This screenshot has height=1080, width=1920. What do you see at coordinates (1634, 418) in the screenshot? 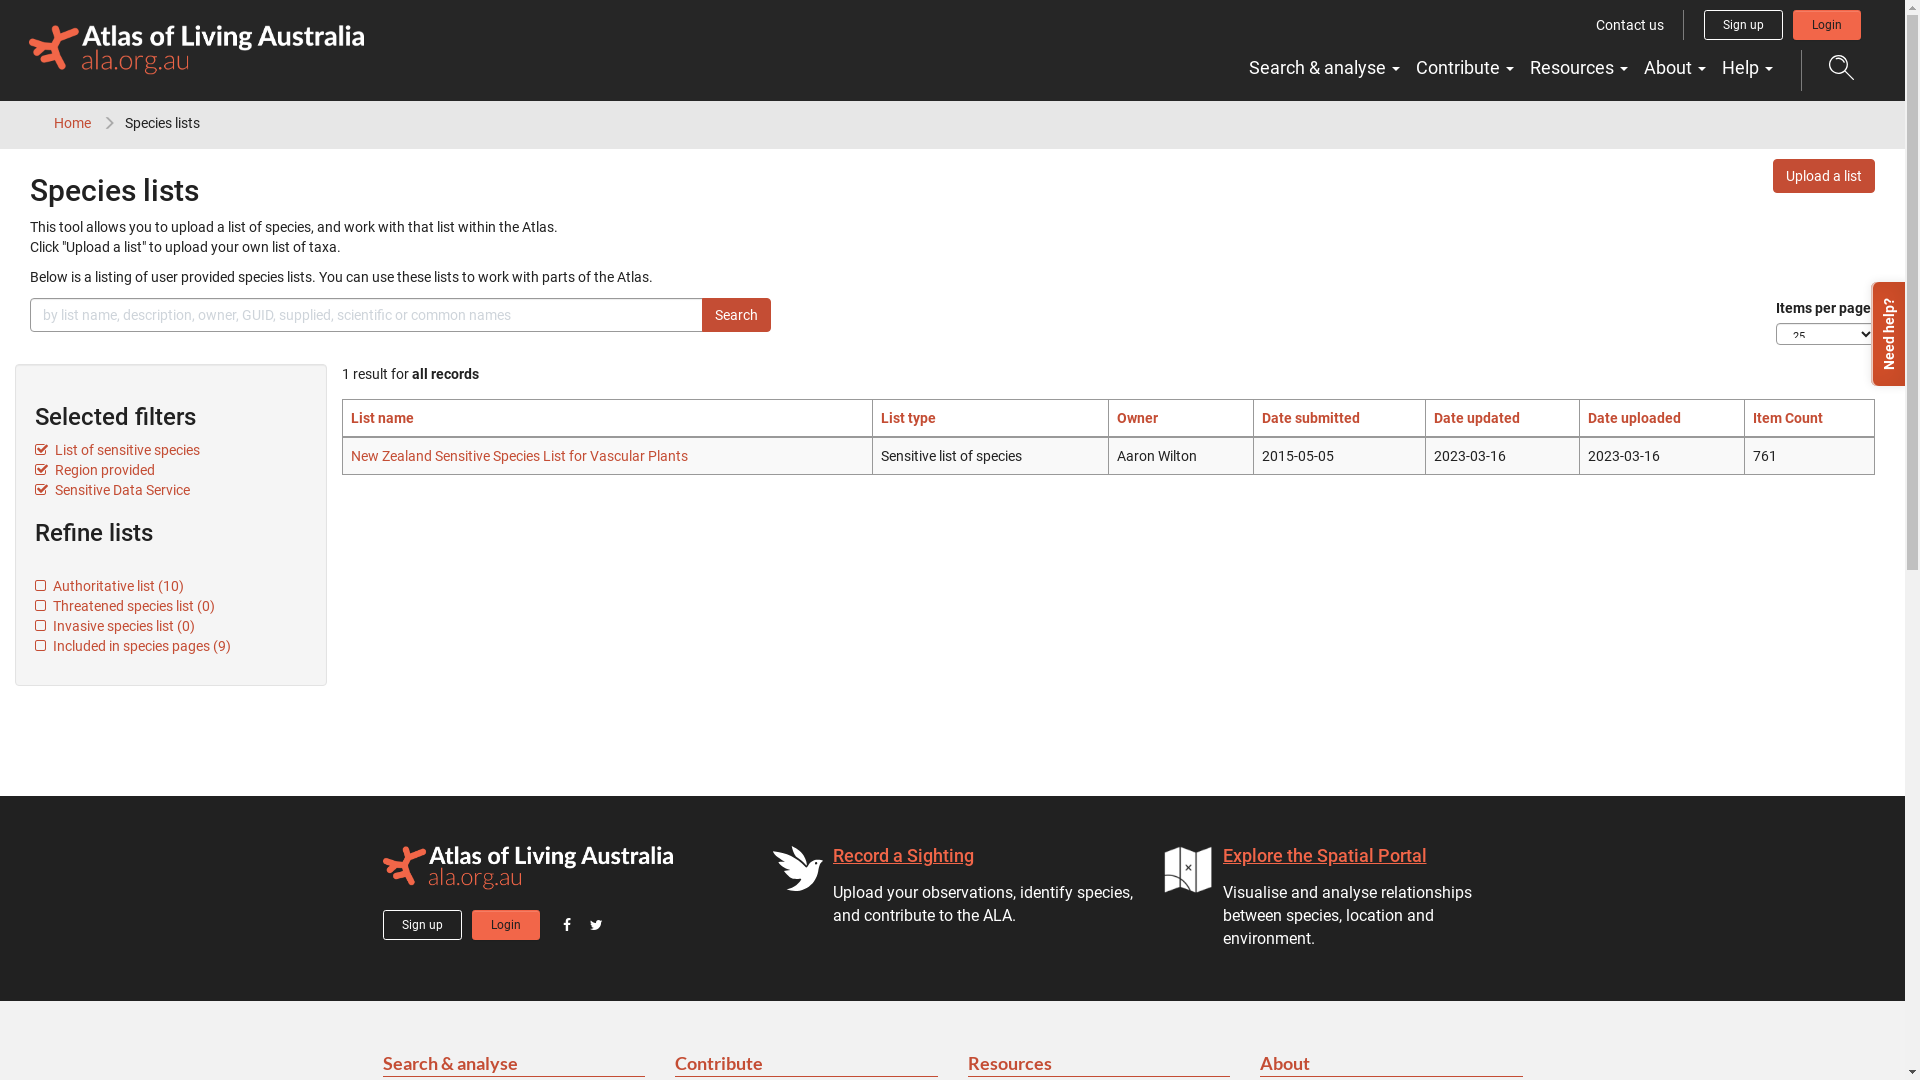
I see `Date uploaded` at bounding box center [1634, 418].